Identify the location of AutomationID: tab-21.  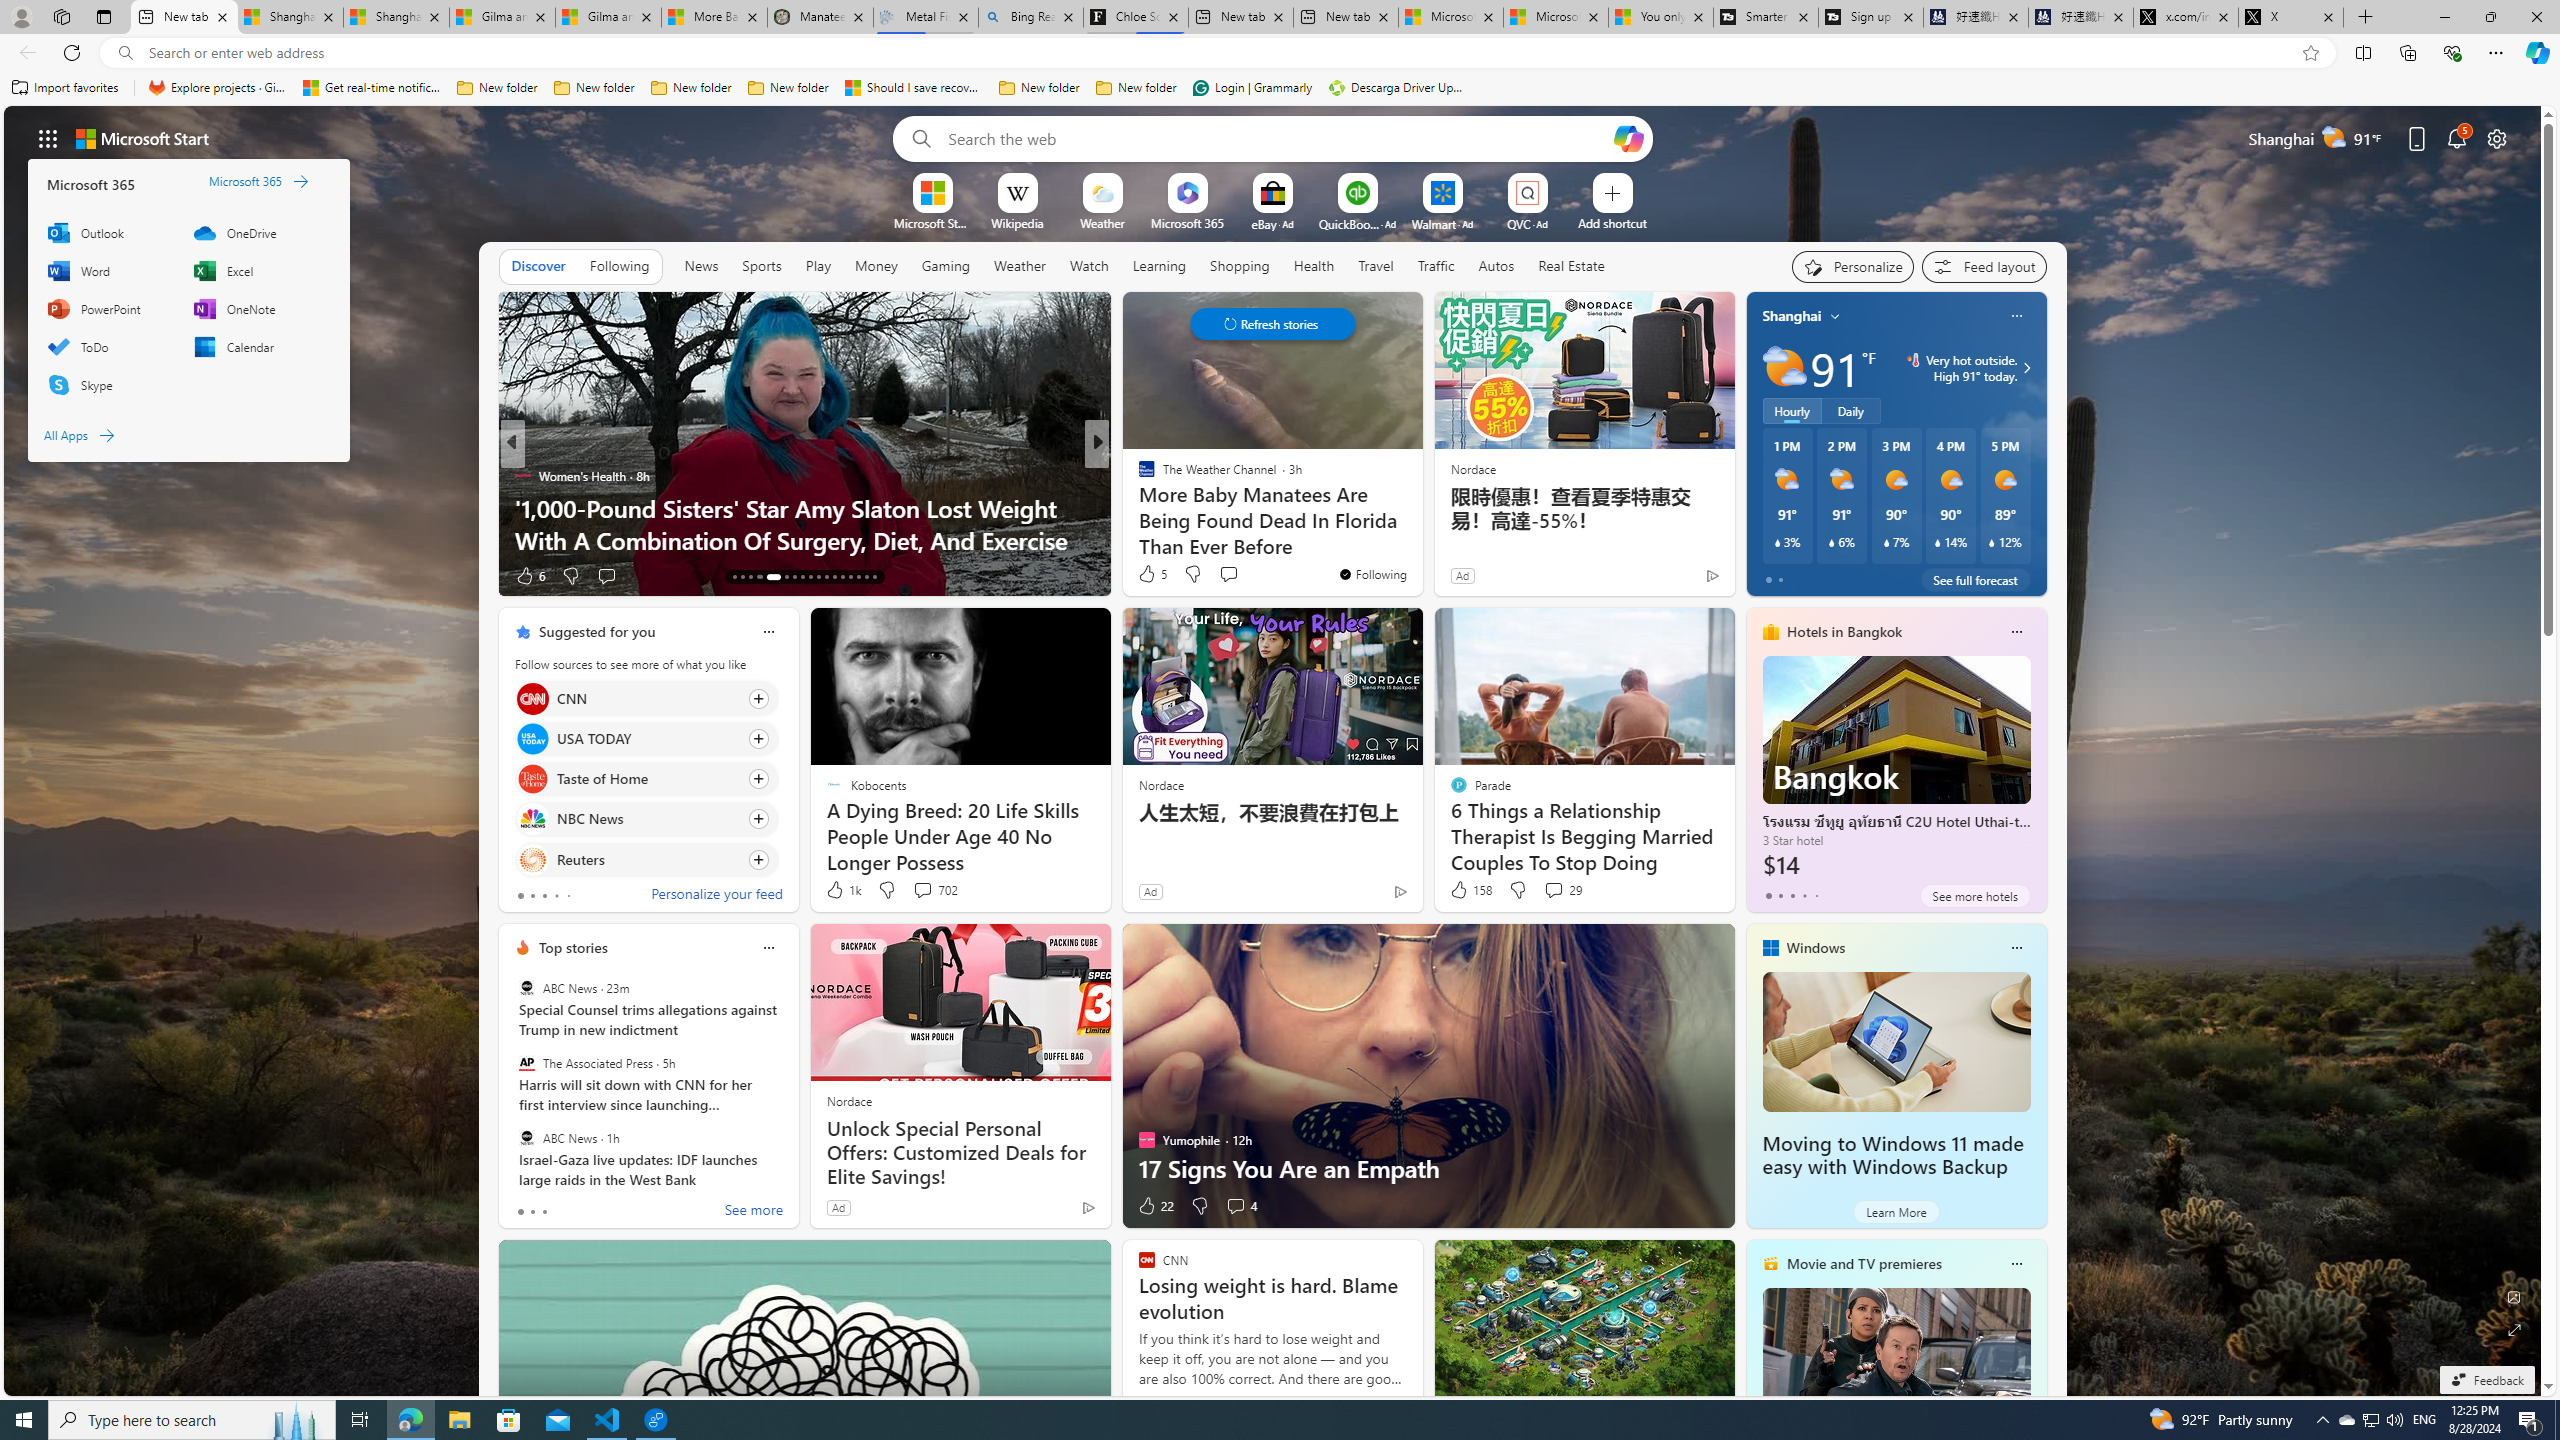
(810, 577).